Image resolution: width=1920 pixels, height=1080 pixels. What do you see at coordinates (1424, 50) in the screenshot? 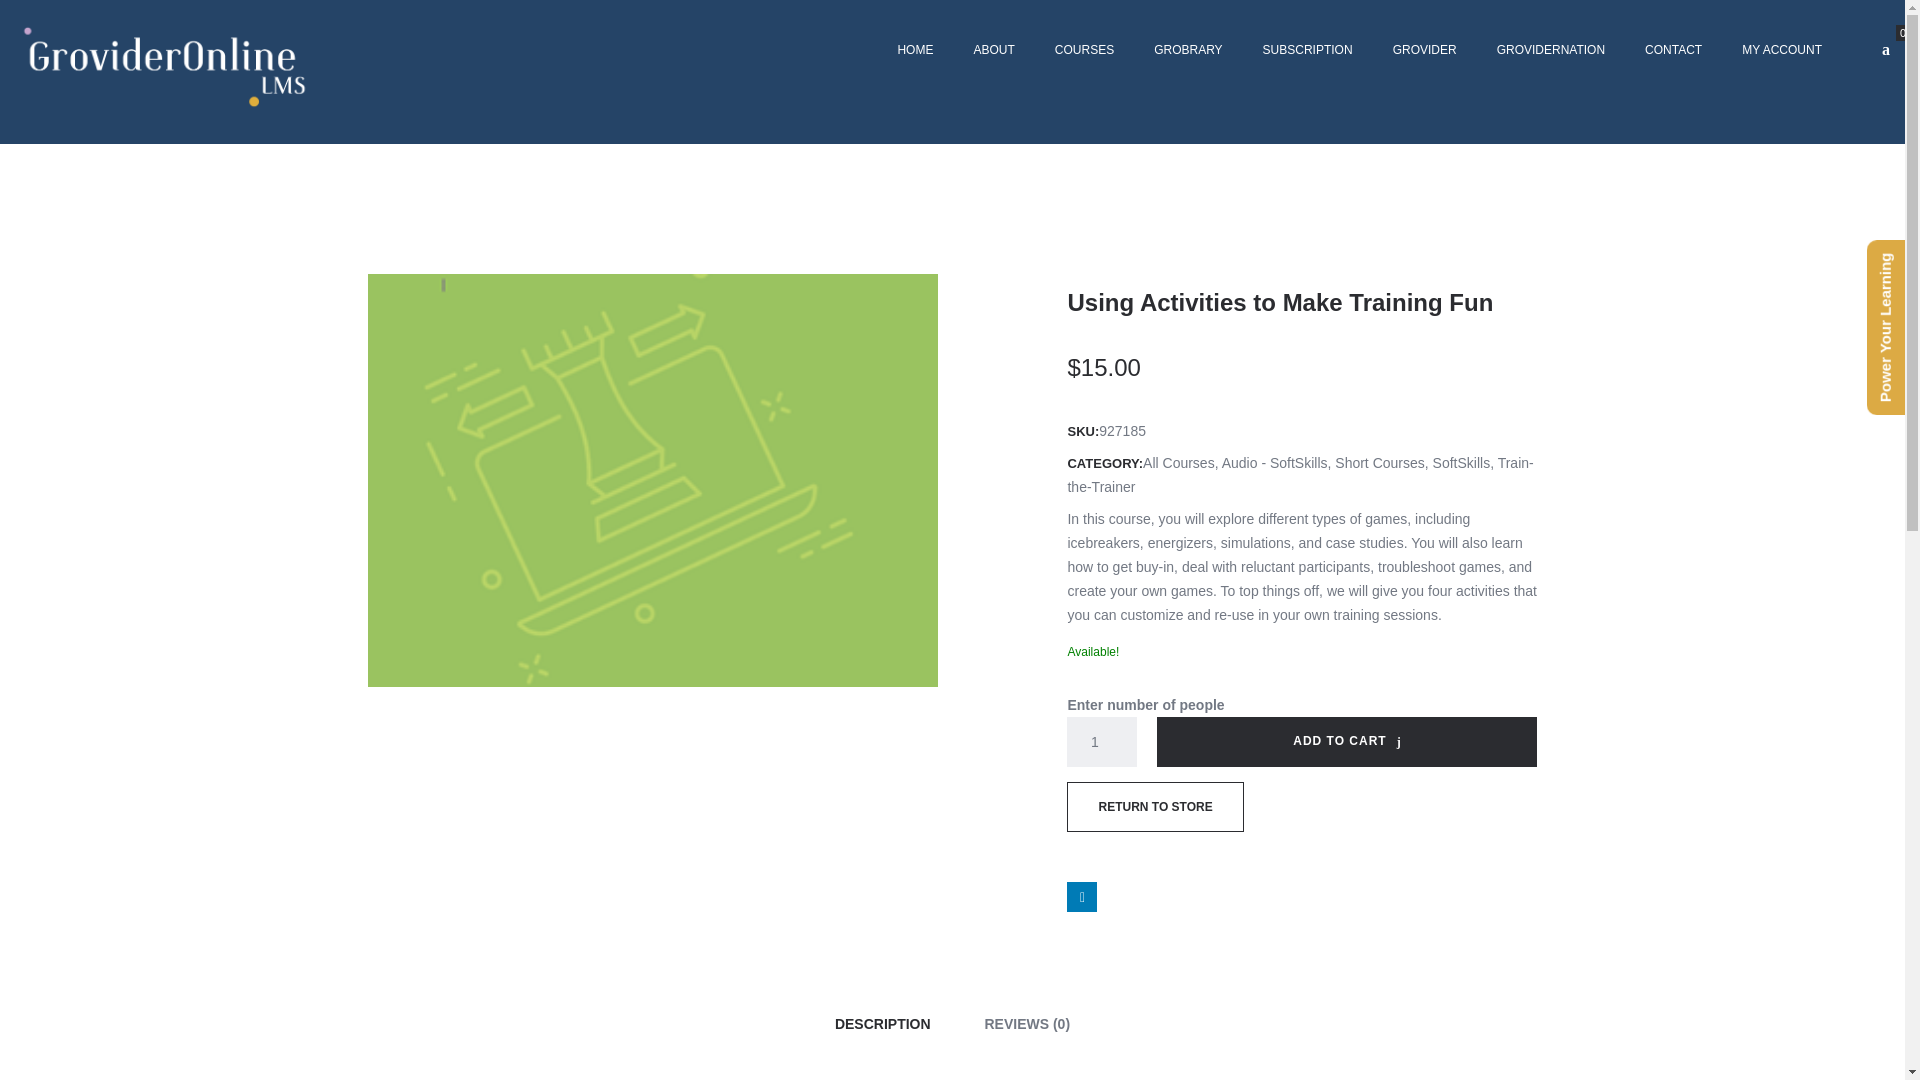
I see `GROVIDER` at bounding box center [1424, 50].